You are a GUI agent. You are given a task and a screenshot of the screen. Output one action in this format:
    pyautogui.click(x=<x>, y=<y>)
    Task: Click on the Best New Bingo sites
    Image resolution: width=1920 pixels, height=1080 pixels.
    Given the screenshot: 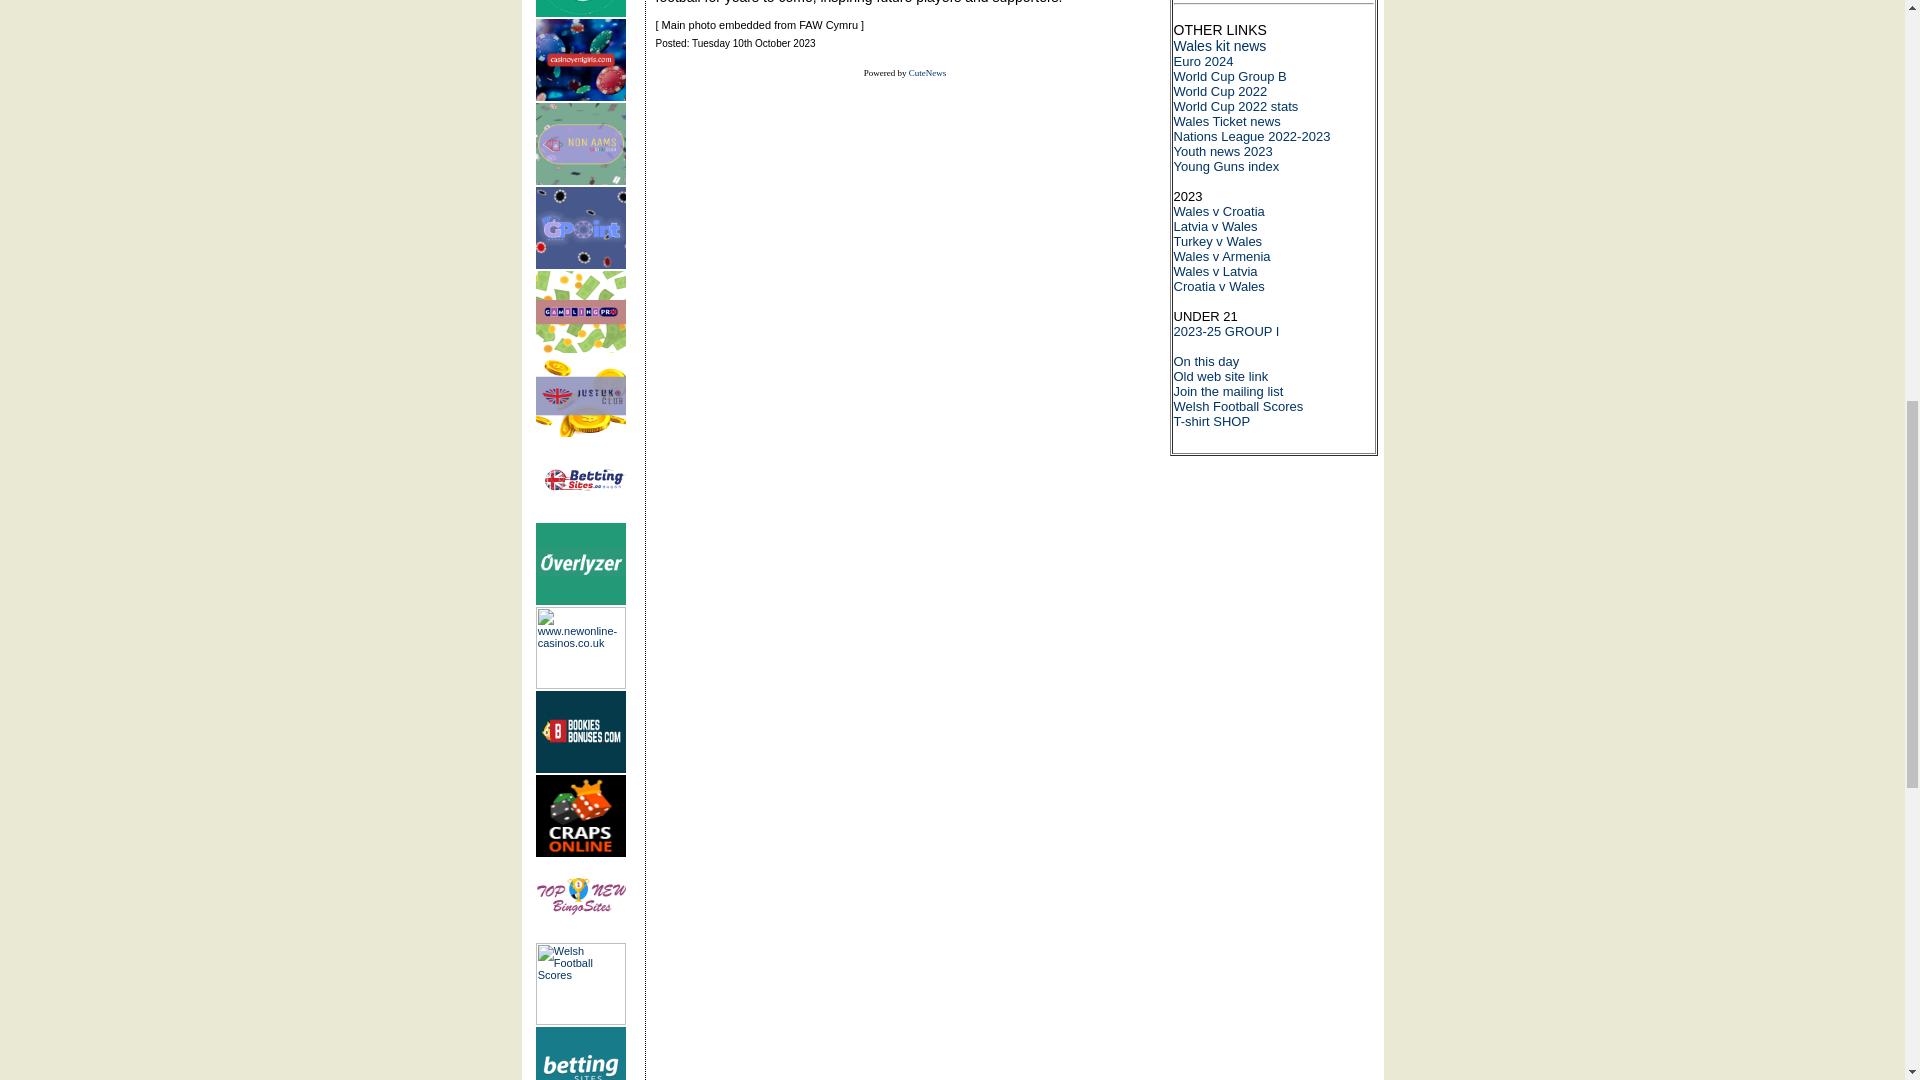 What is the action you would take?
    pyautogui.click(x=580, y=899)
    